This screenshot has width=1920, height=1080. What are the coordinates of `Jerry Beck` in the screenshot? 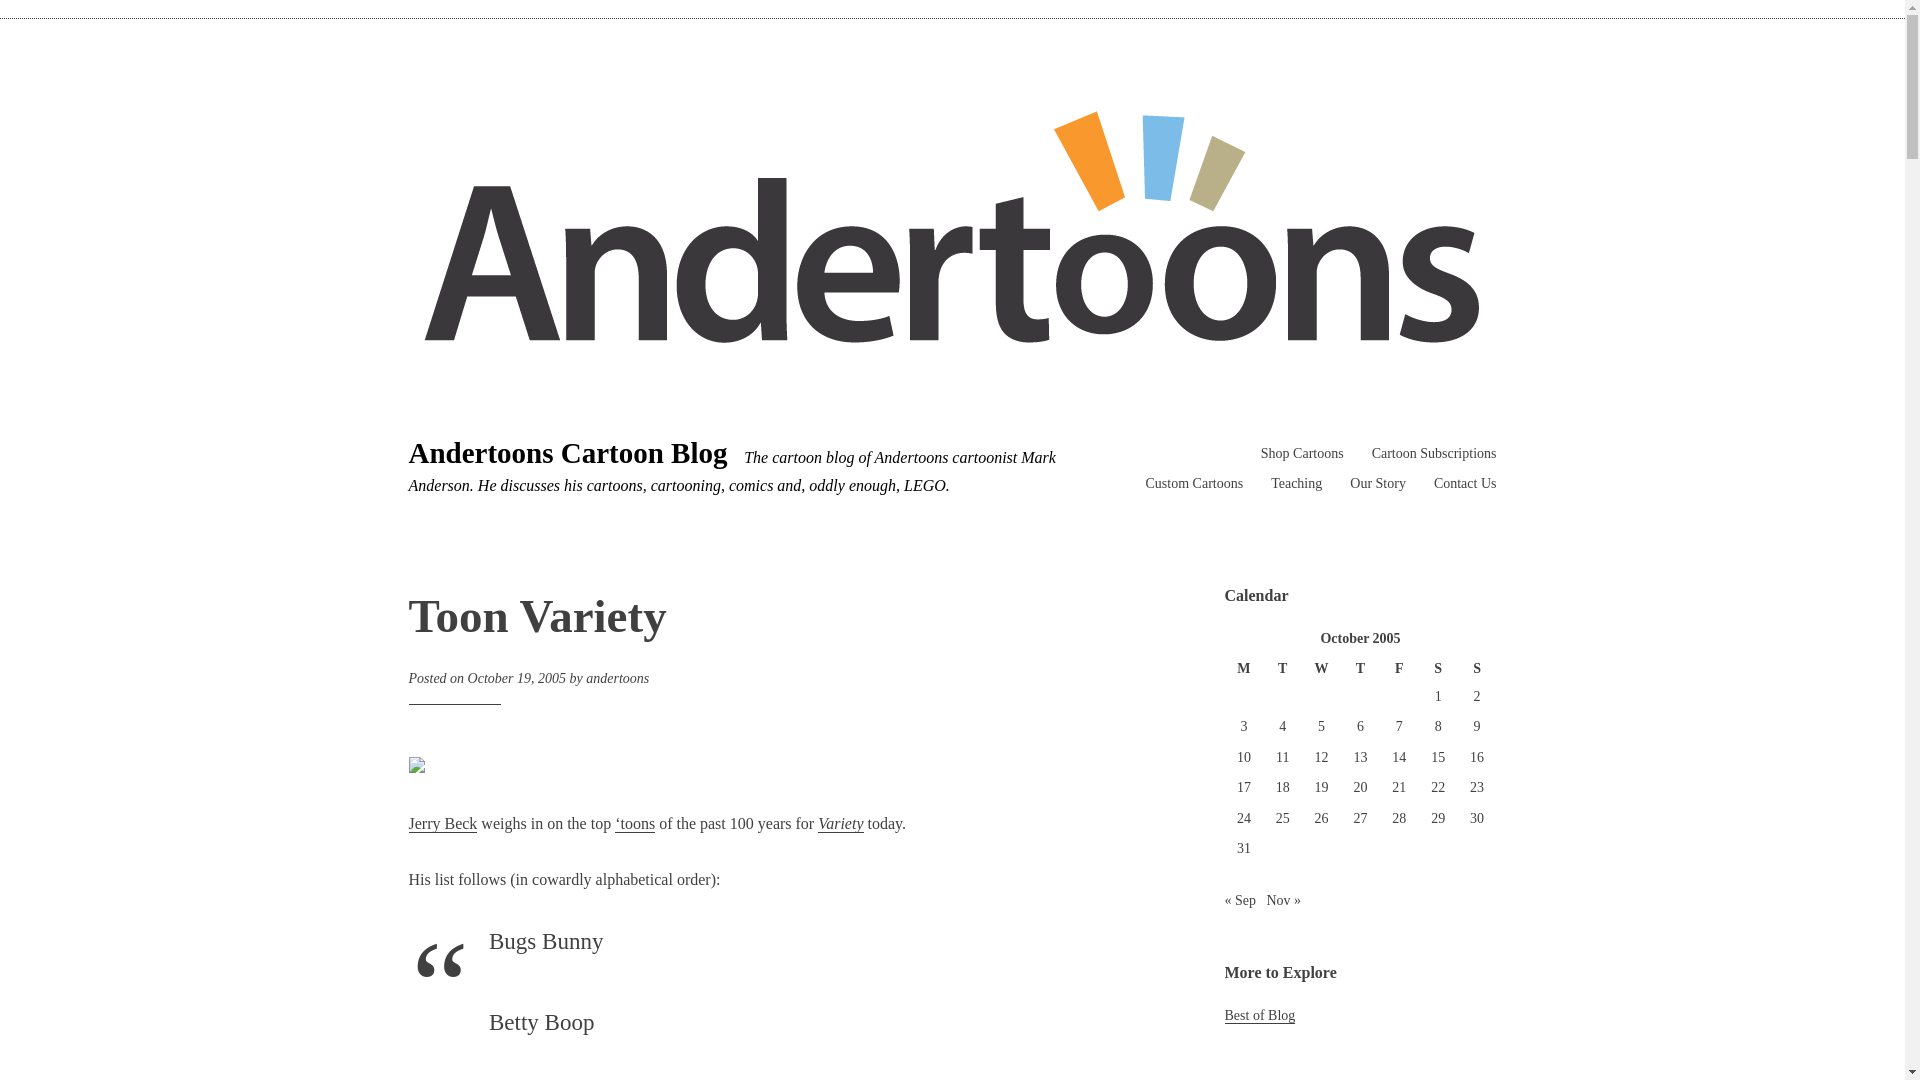 It's located at (442, 823).